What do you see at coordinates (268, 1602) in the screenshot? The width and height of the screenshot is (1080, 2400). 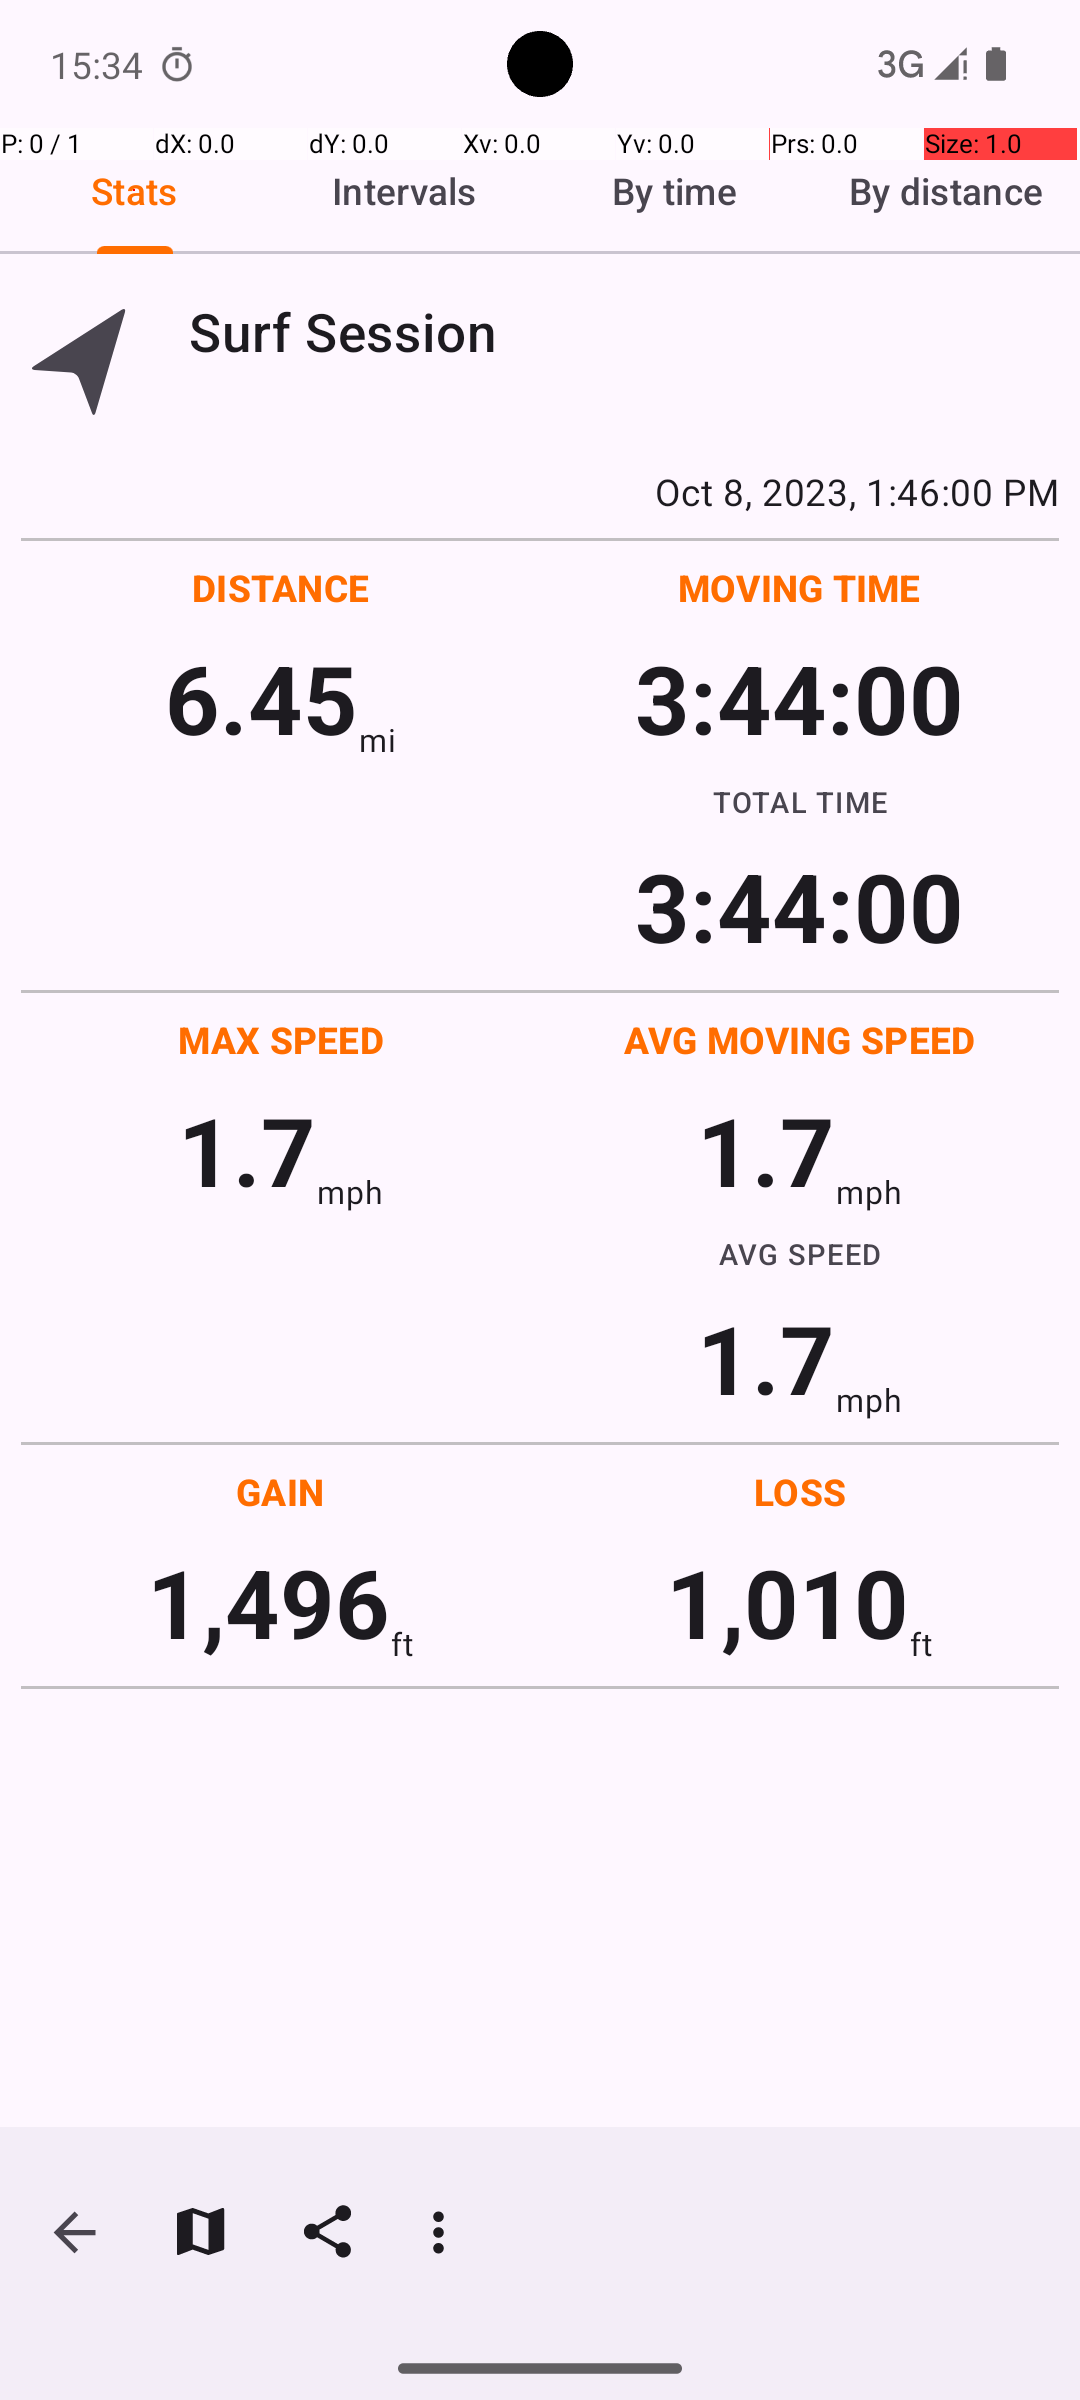 I see `1,496` at bounding box center [268, 1602].